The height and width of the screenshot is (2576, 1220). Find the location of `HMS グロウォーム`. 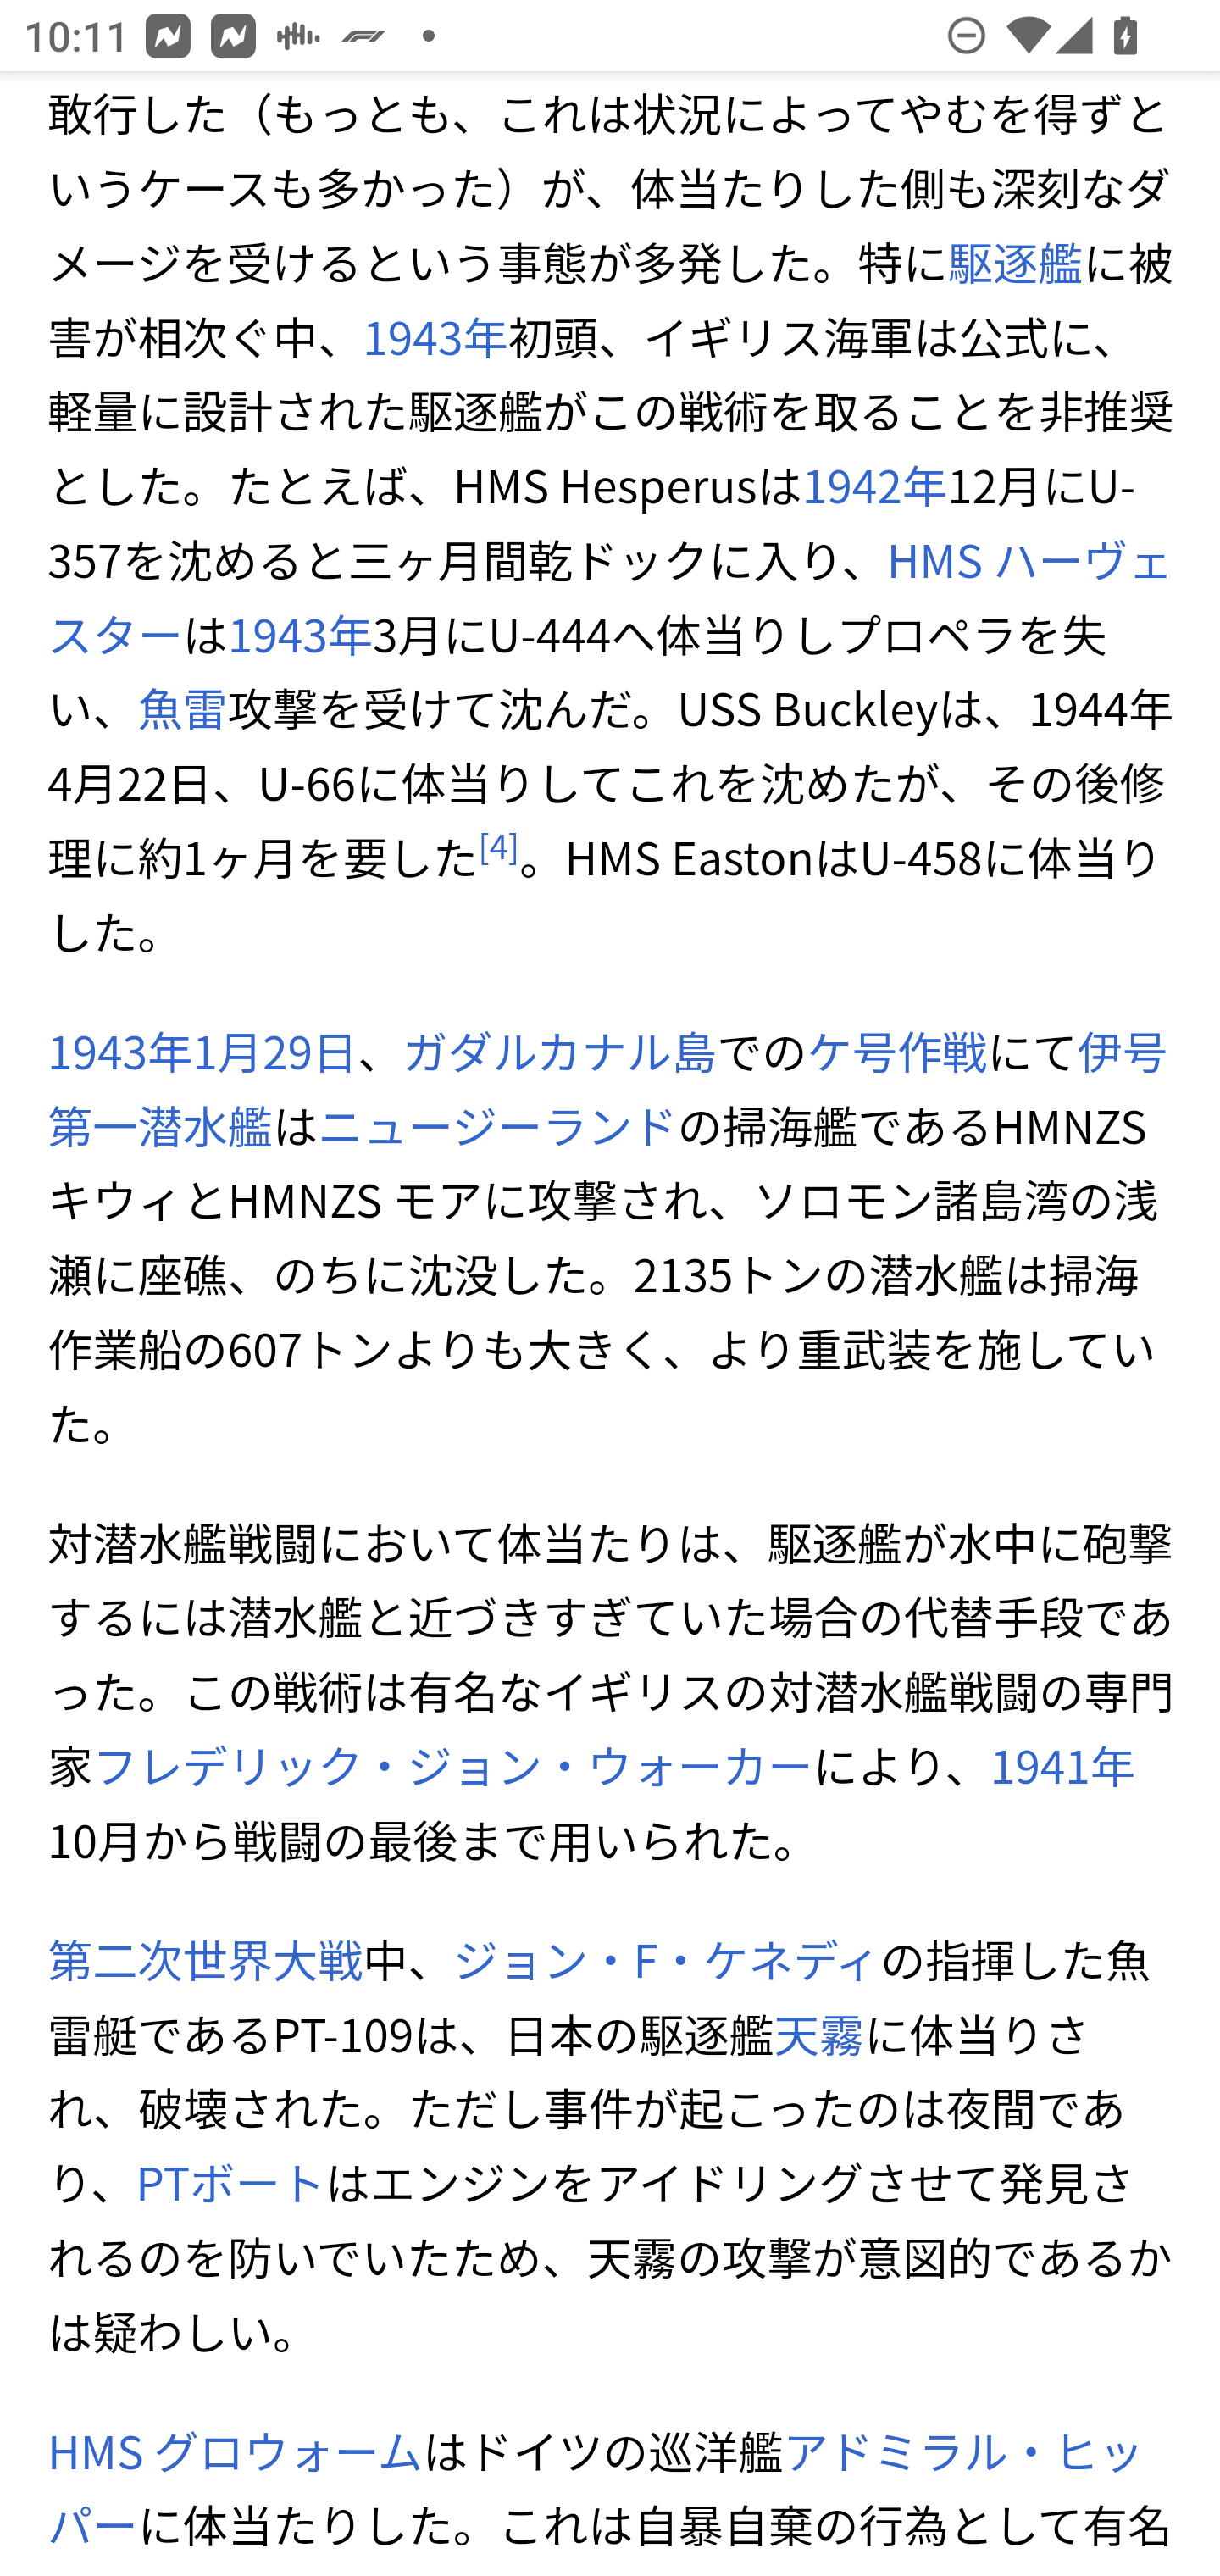

HMS グロウォーム is located at coordinates (236, 2451).